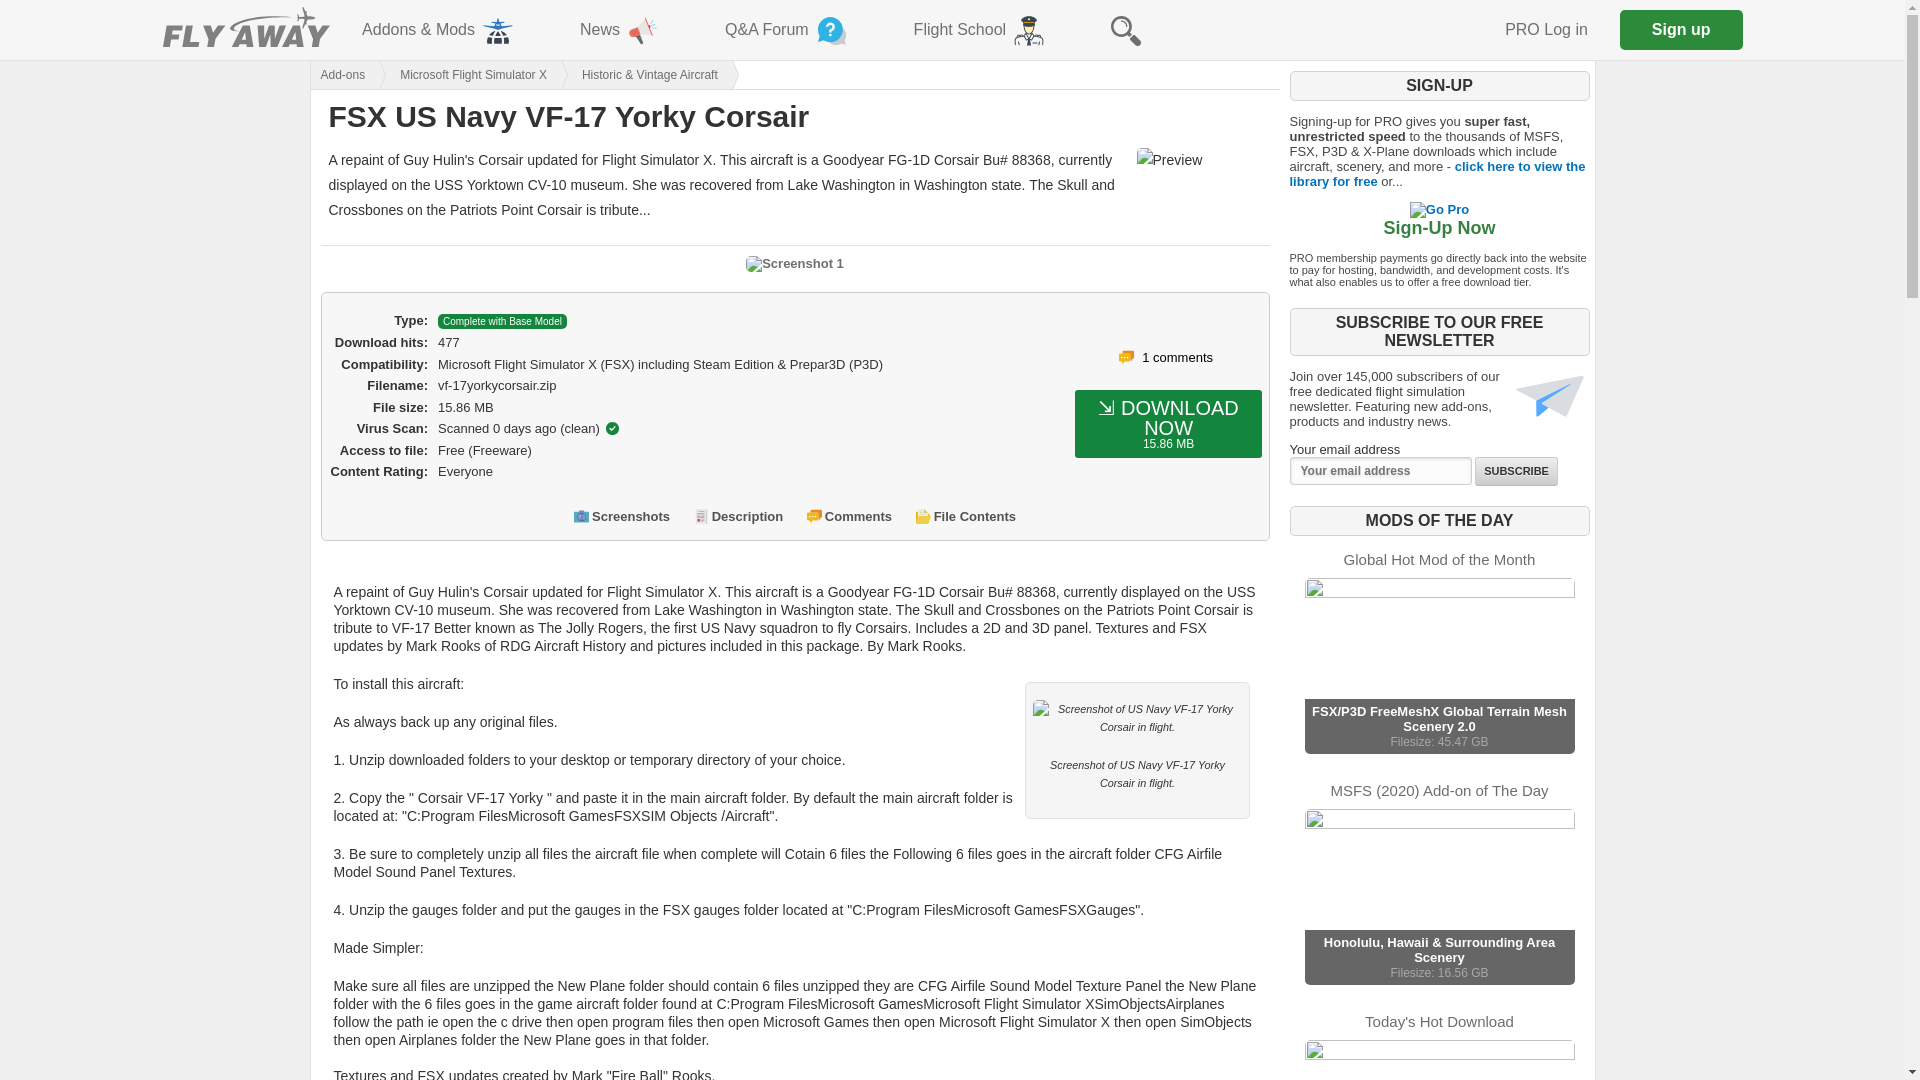  What do you see at coordinates (980, 30) in the screenshot?
I see `Flight School` at bounding box center [980, 30].